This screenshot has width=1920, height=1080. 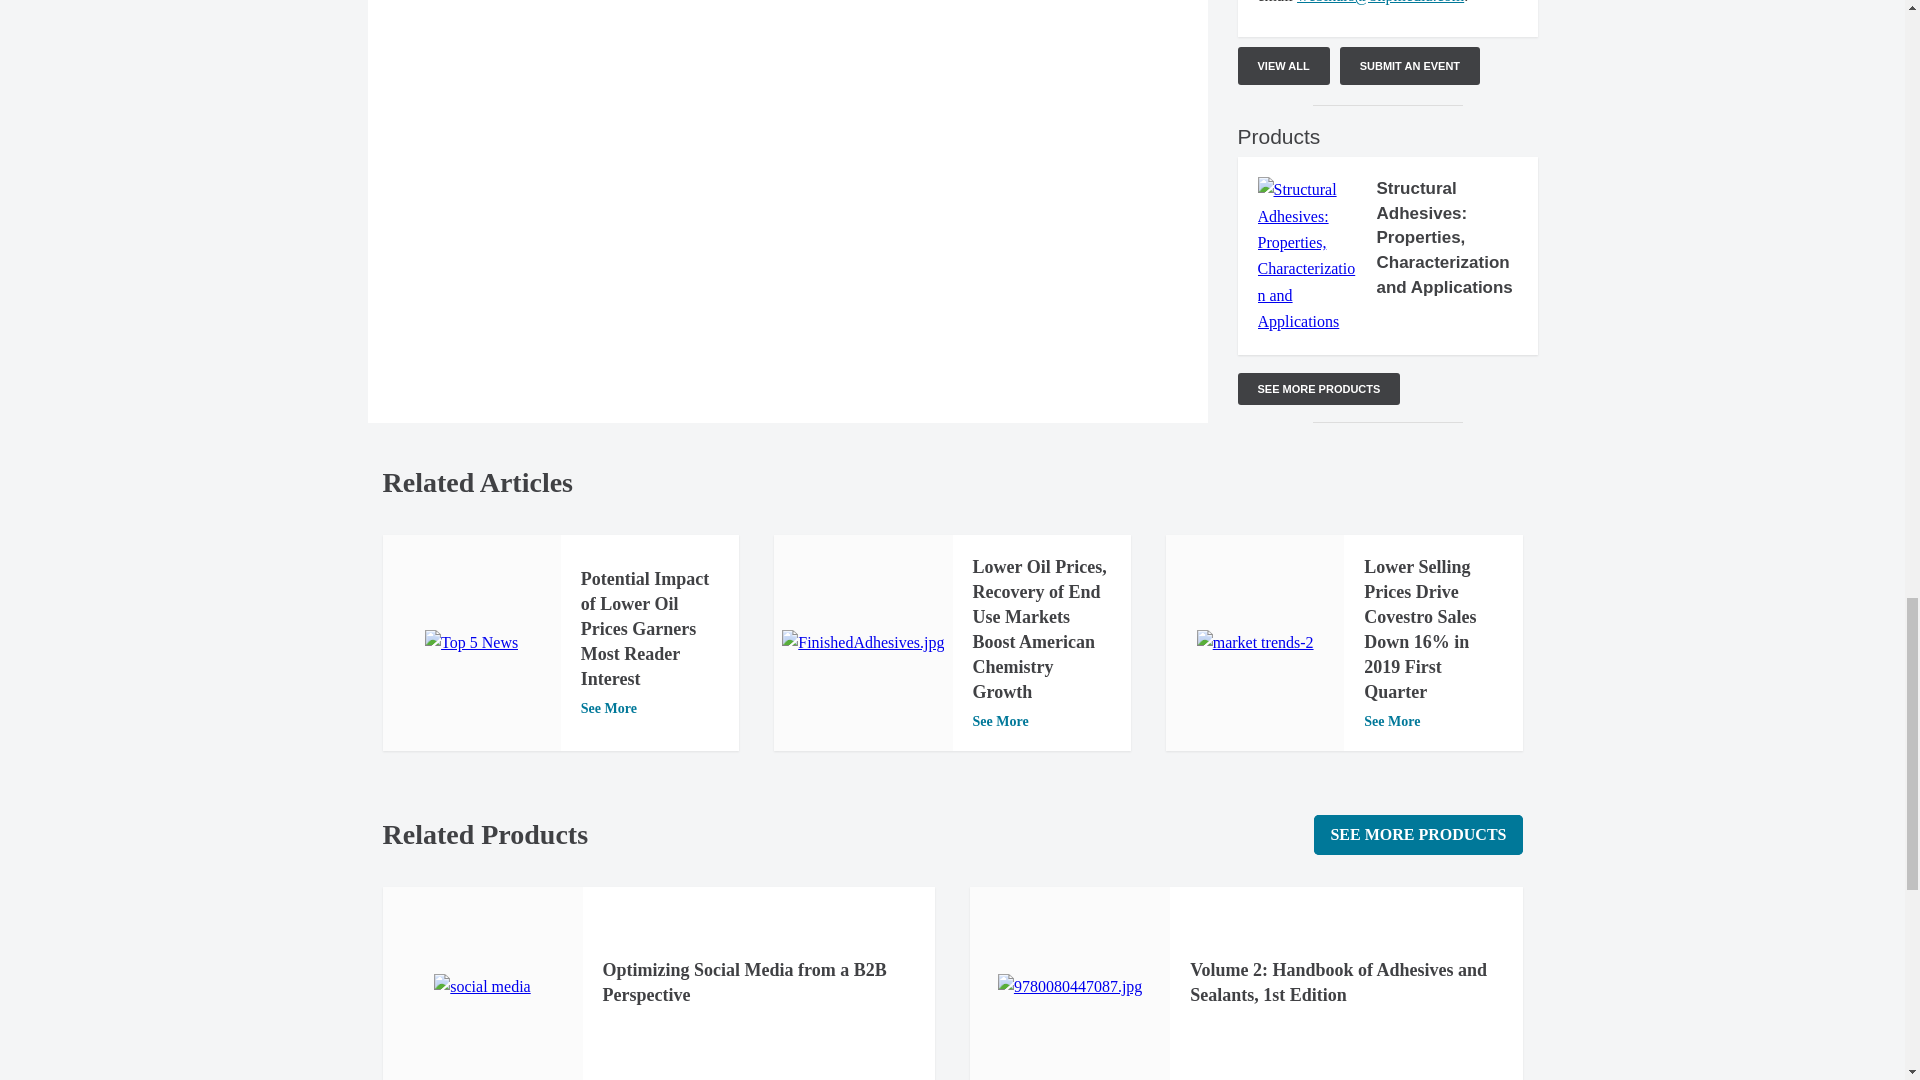 I want to click on market trends-2, so click(x=1254, y=642).